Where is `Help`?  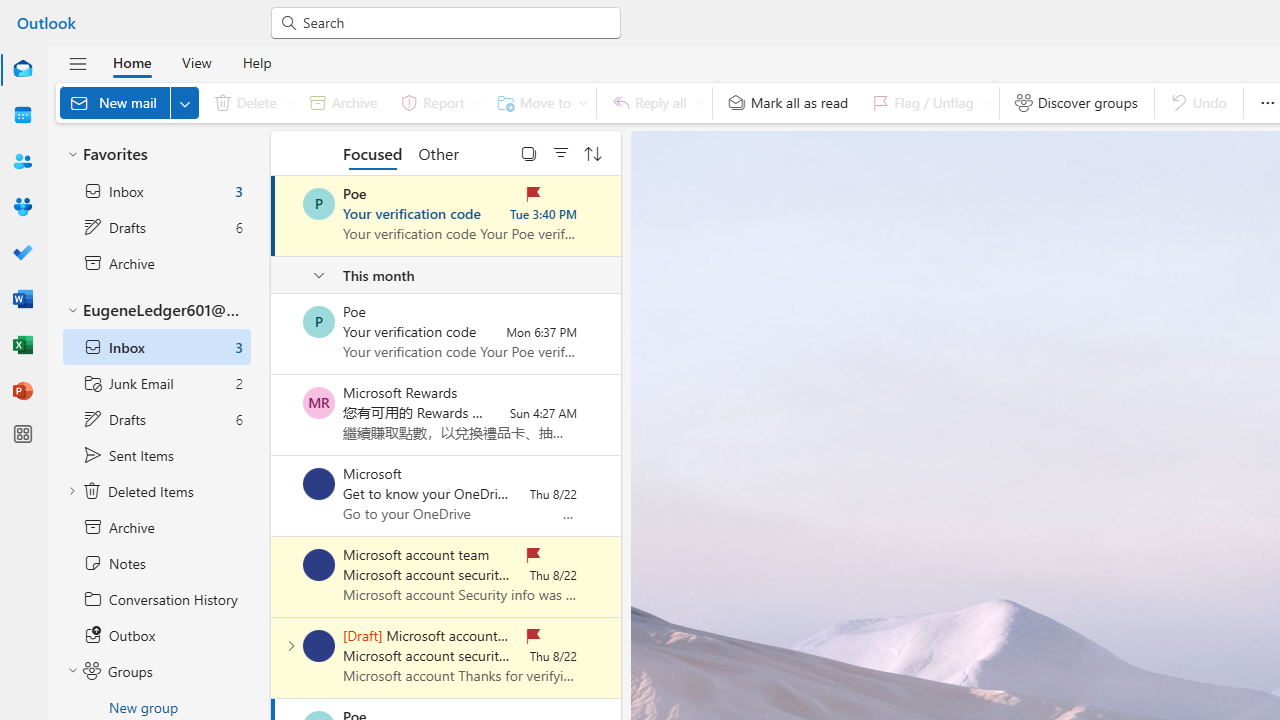 Help is located at coordinates (256, 62).